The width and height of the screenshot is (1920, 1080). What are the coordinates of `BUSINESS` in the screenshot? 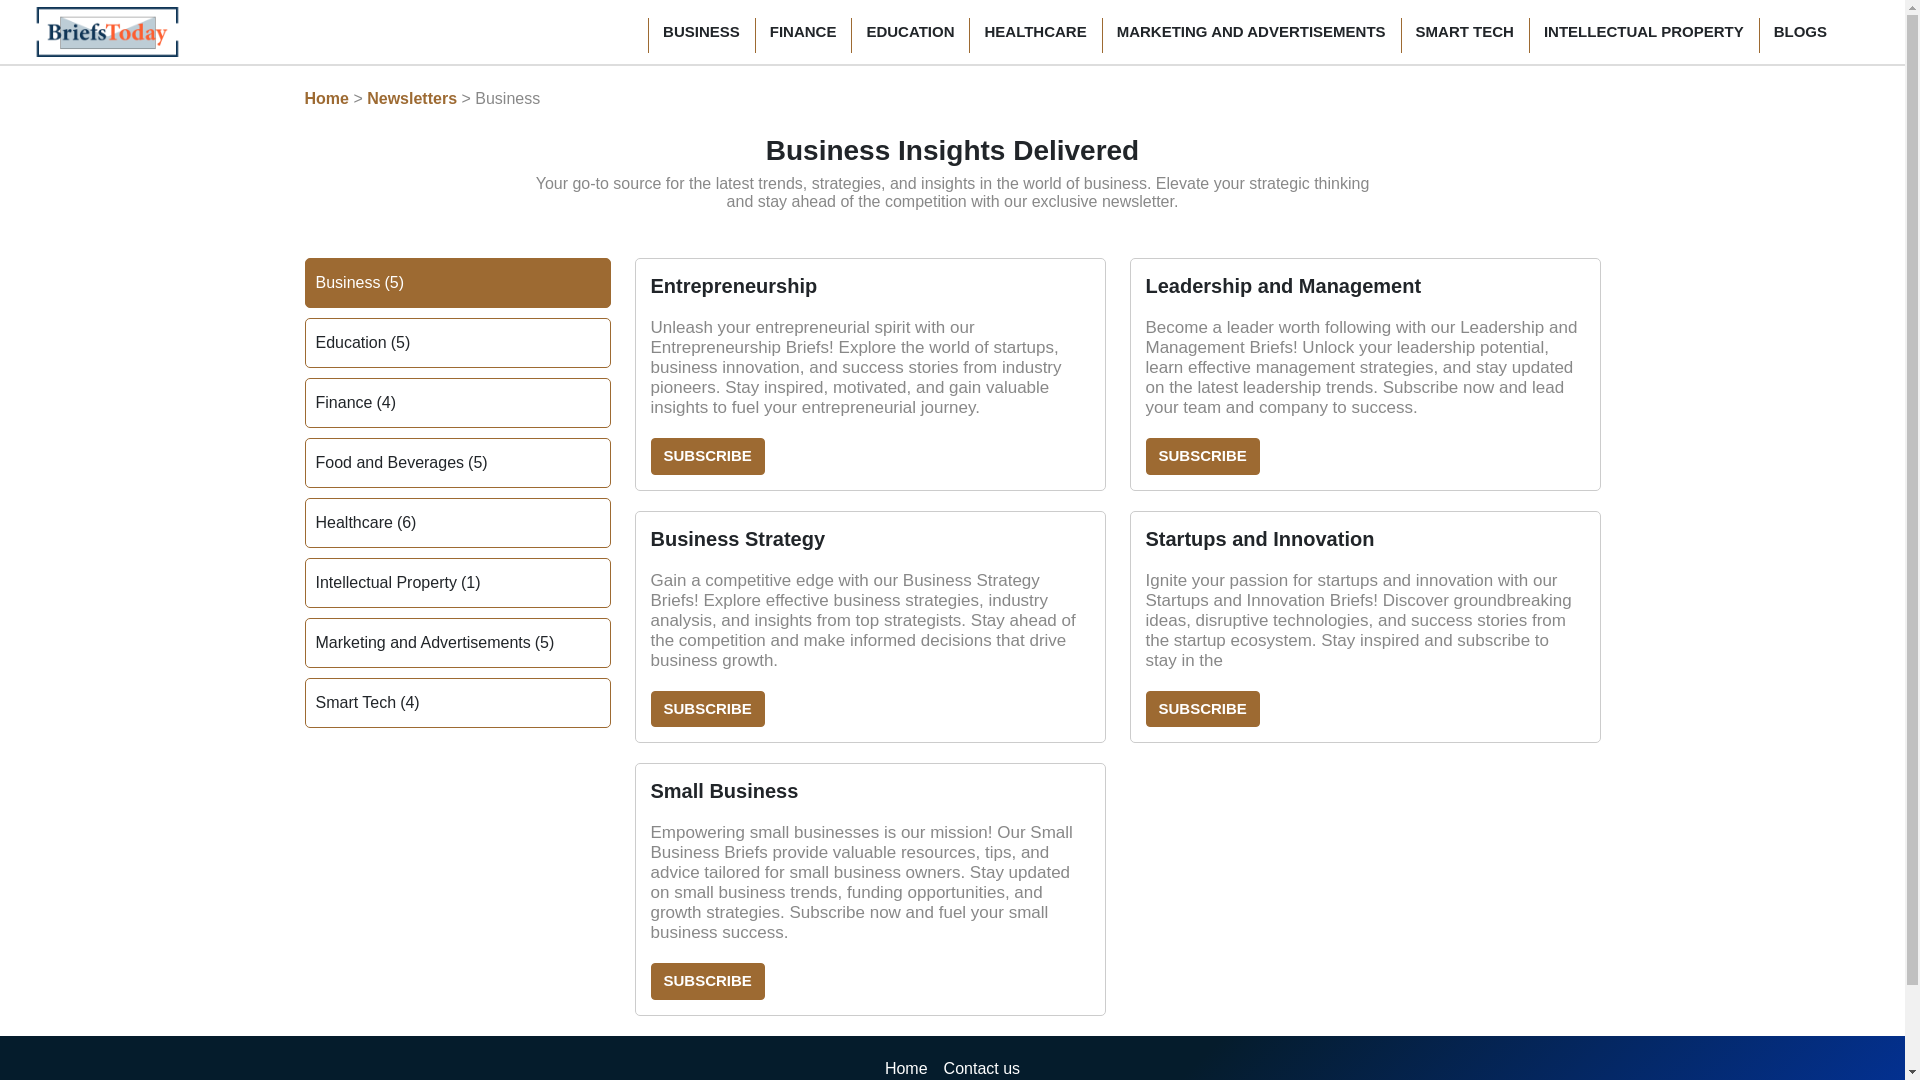 It's located at (701, 31).